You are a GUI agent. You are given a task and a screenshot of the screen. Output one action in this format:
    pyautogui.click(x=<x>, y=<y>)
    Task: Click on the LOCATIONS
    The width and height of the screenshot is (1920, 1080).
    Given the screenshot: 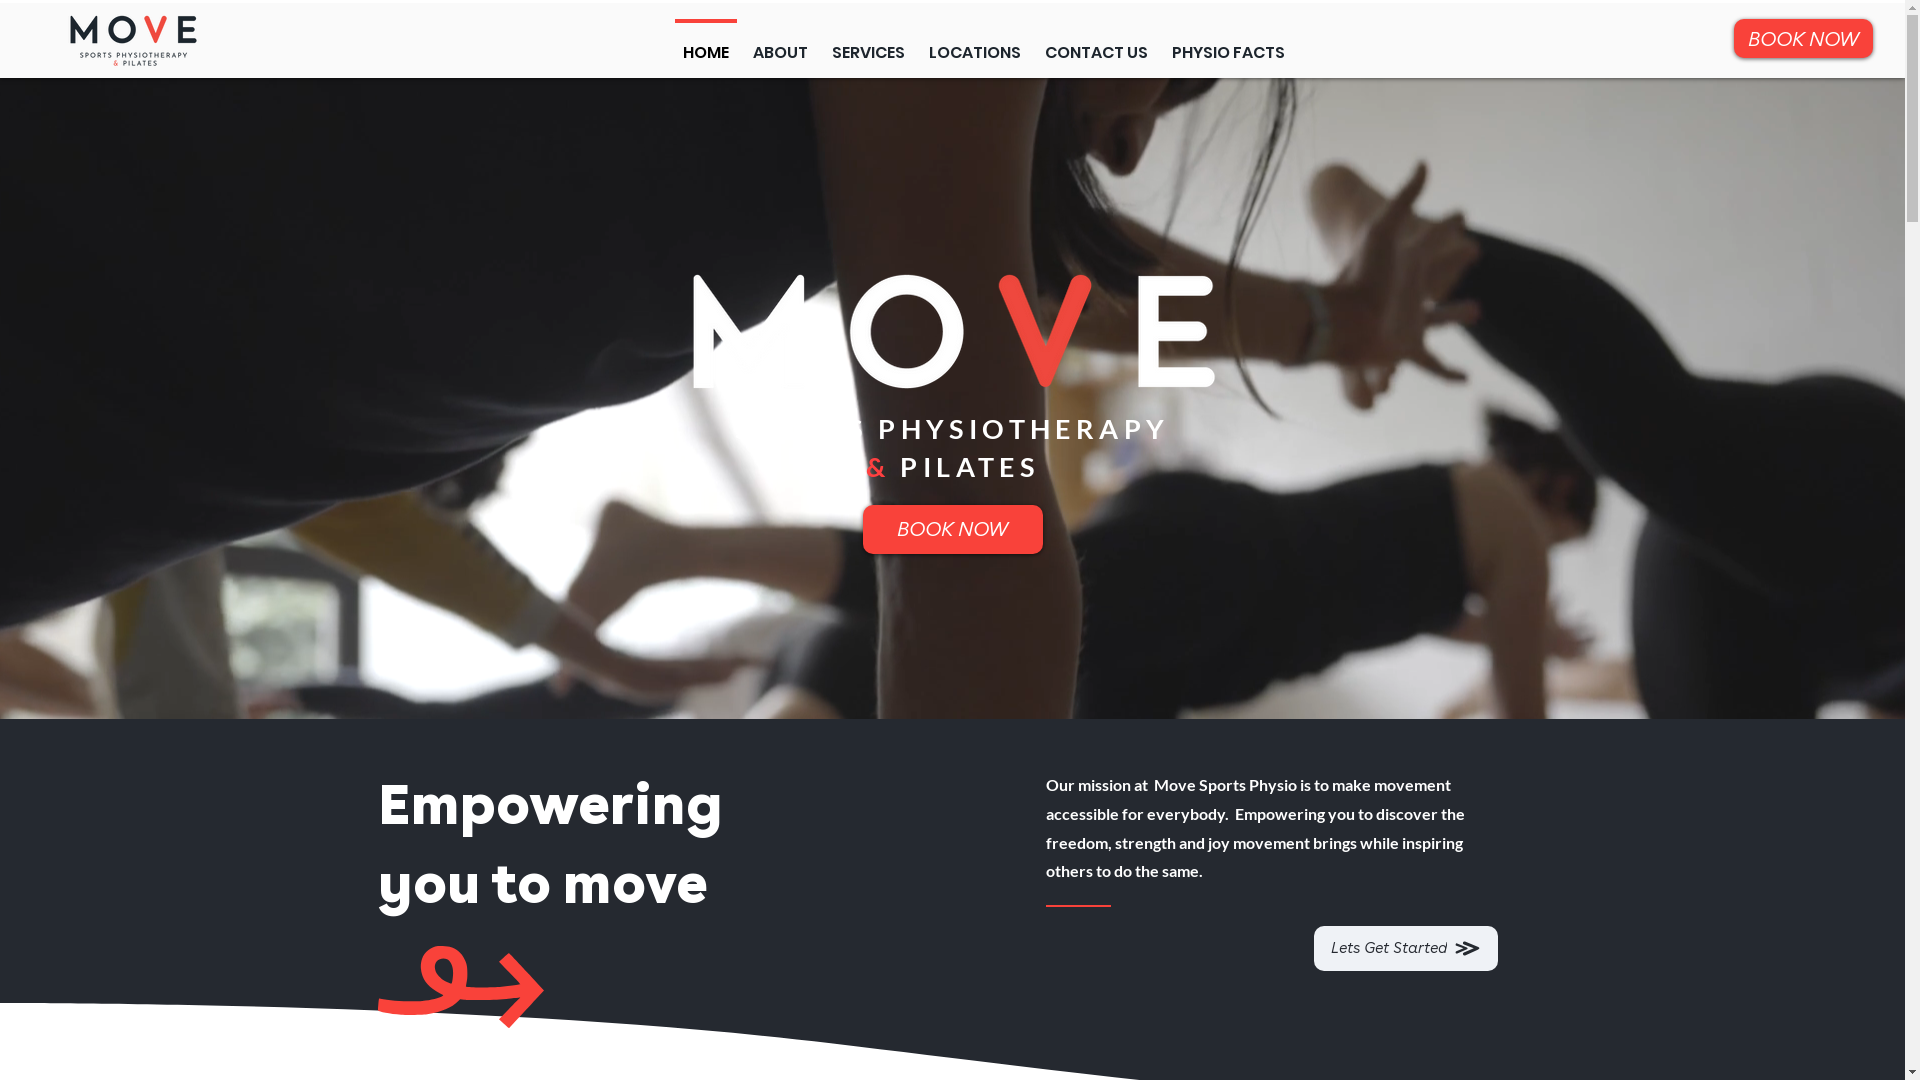 What is the action you would take?
    pyautogui.click(x=975, y=44)
    